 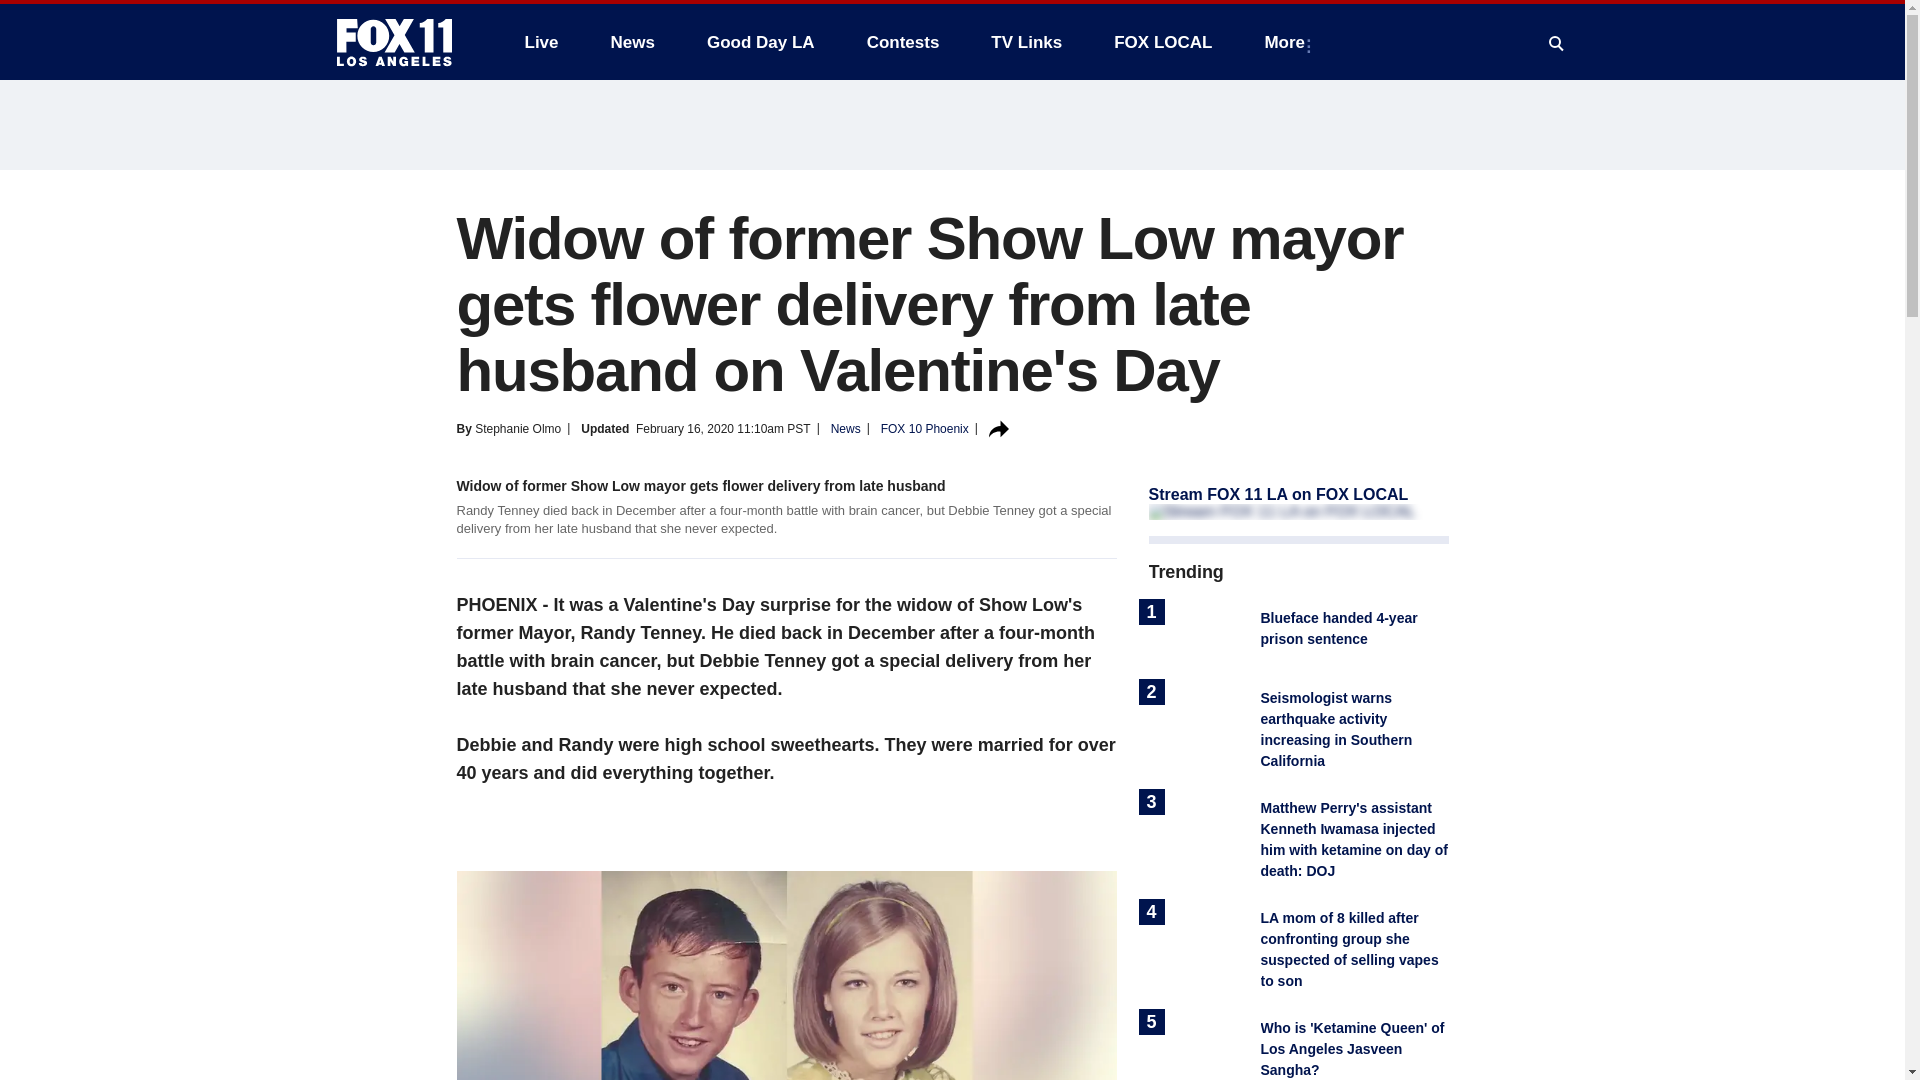 What do you see at coordinates (541, 42) in the screenshot?
I see `Live` at bounding box center [541, 42].